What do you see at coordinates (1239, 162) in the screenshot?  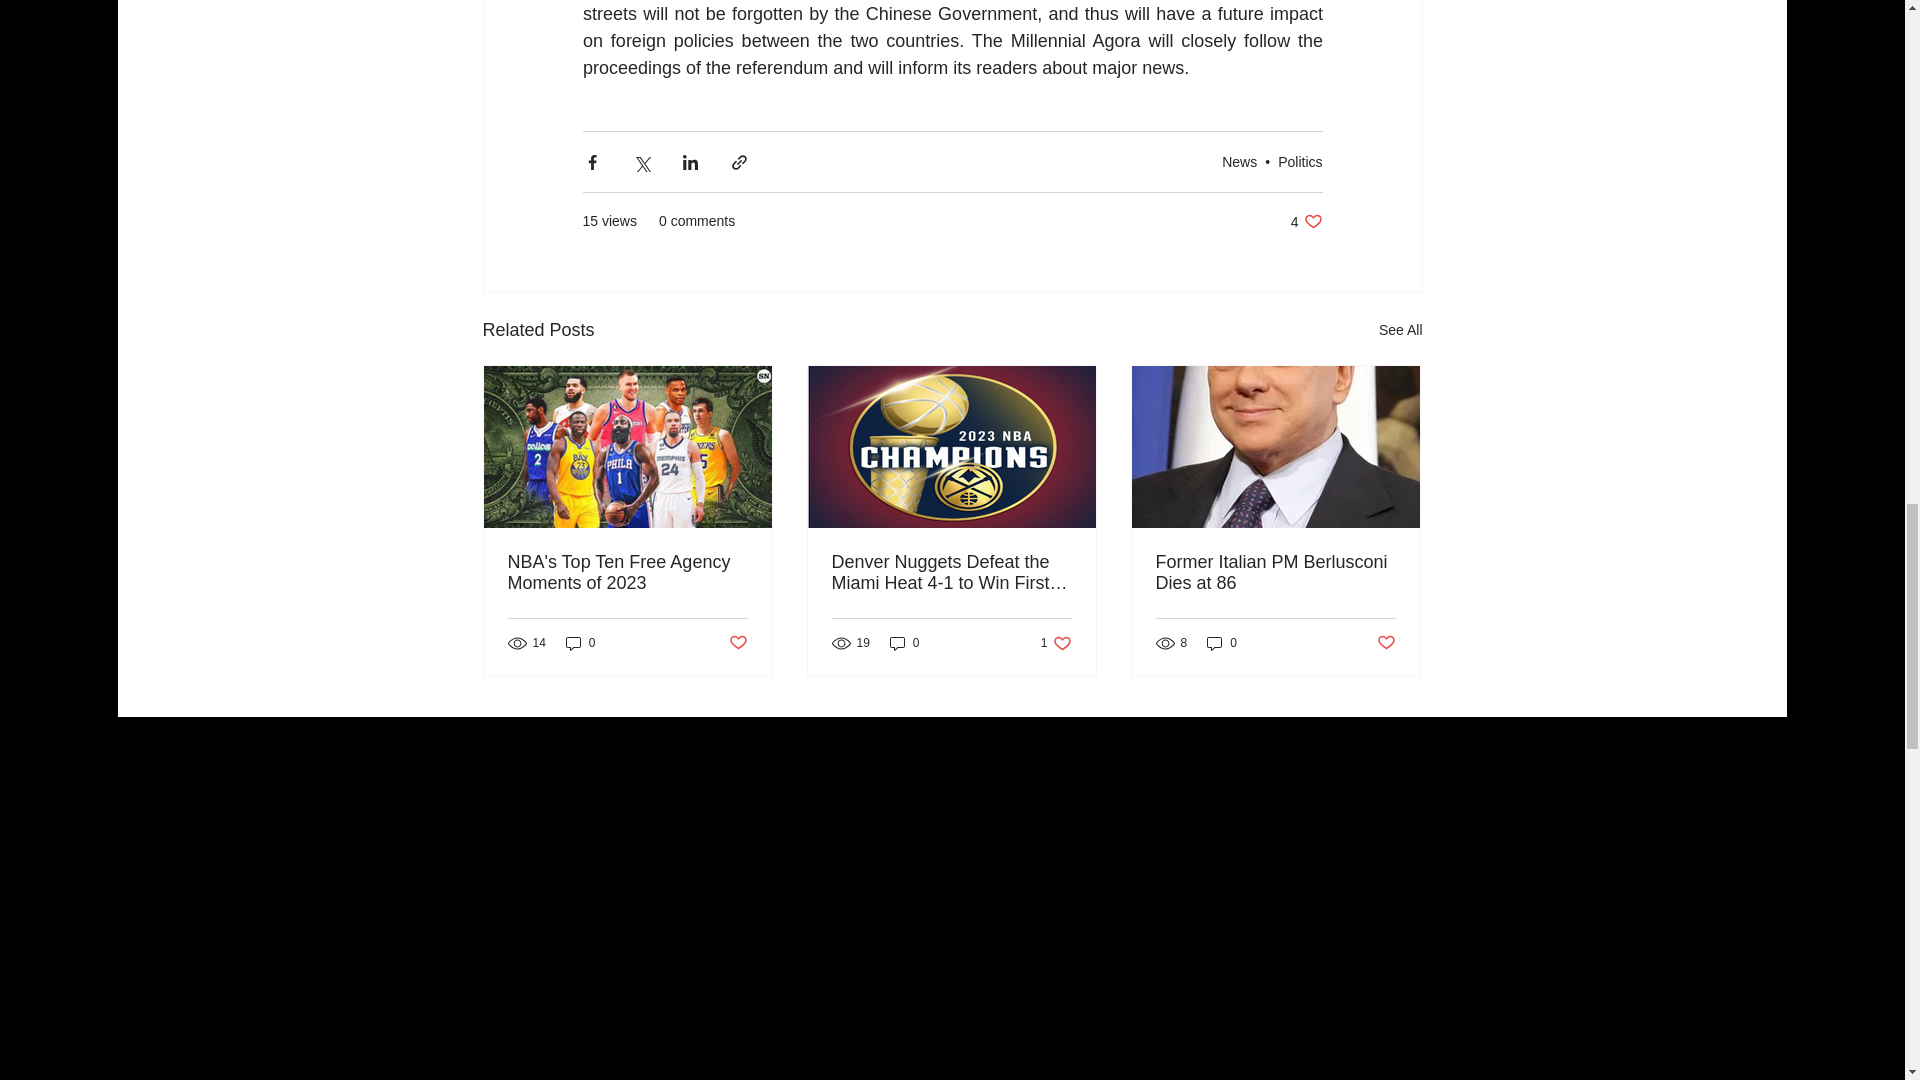 I see `News` at bounding box center [1239, 162].